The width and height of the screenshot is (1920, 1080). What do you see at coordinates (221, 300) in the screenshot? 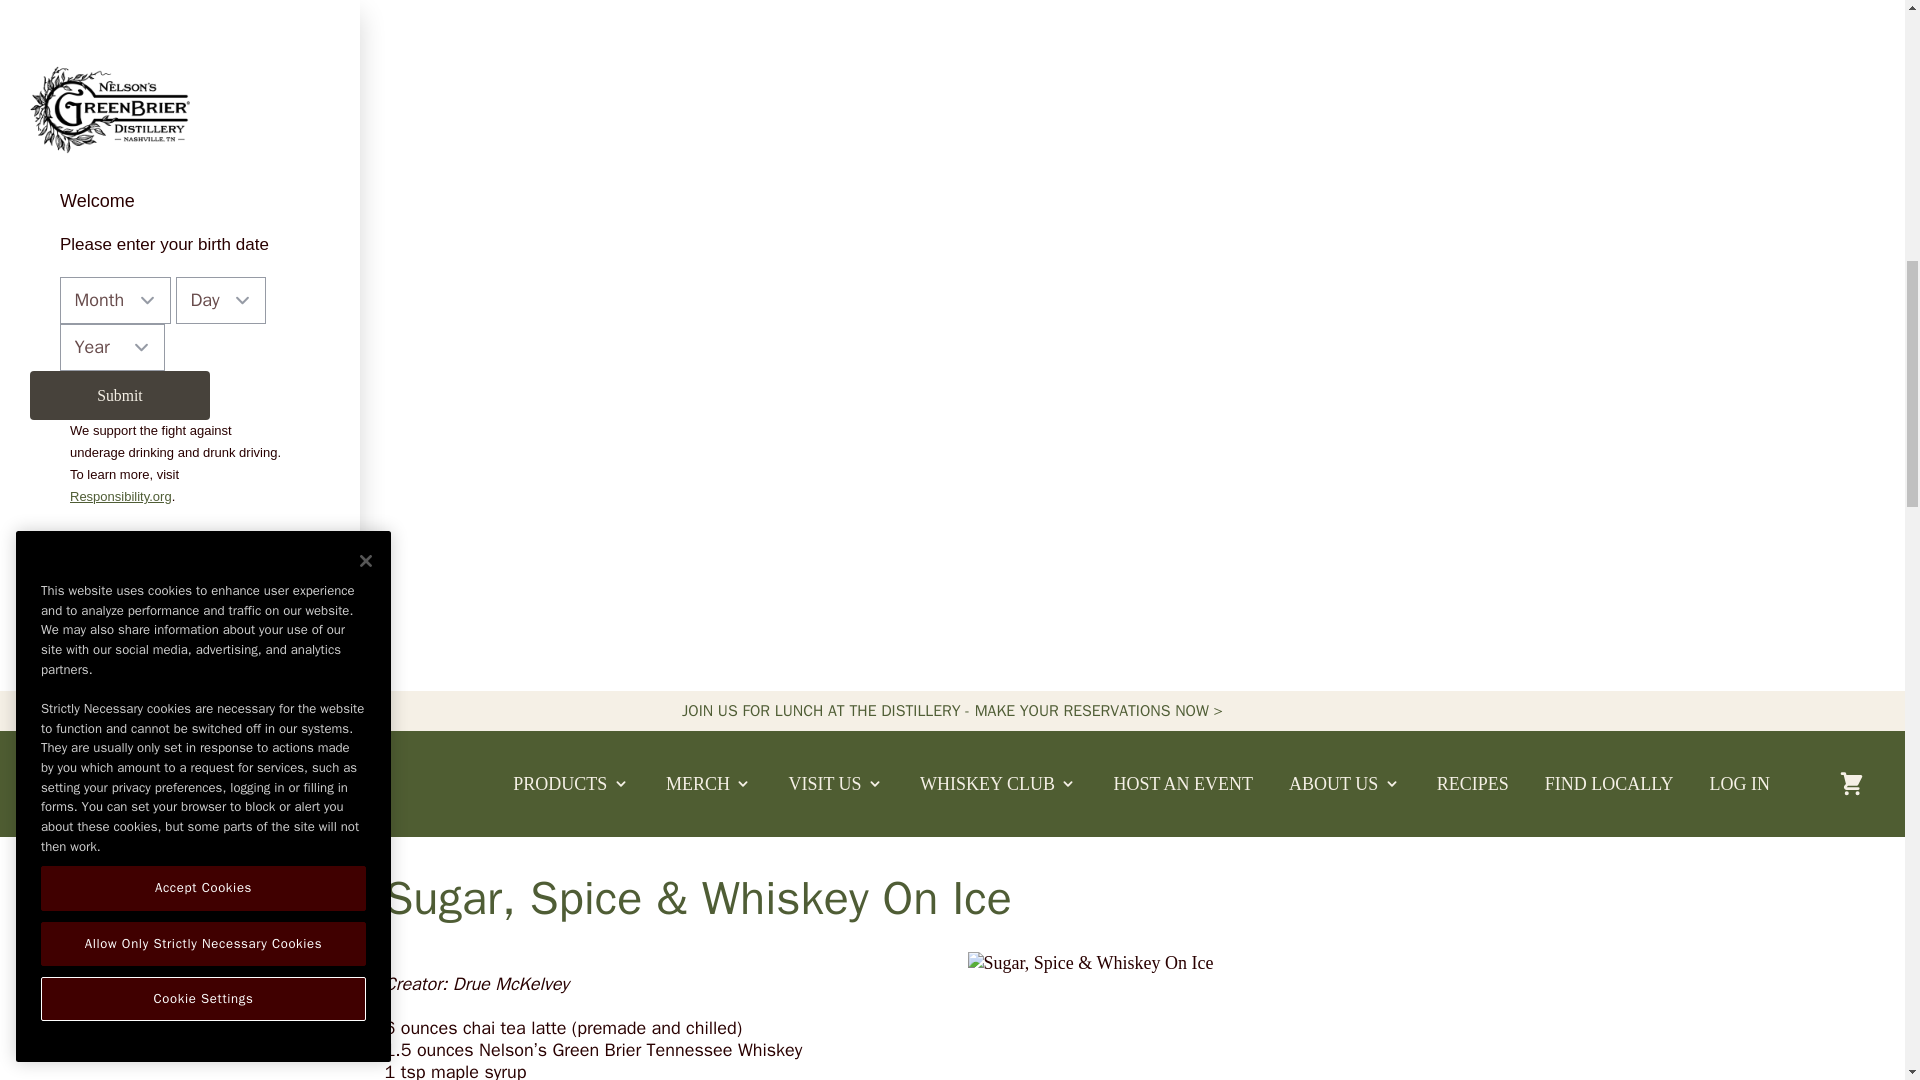
I see `Day` at bounding box center [221, 300].